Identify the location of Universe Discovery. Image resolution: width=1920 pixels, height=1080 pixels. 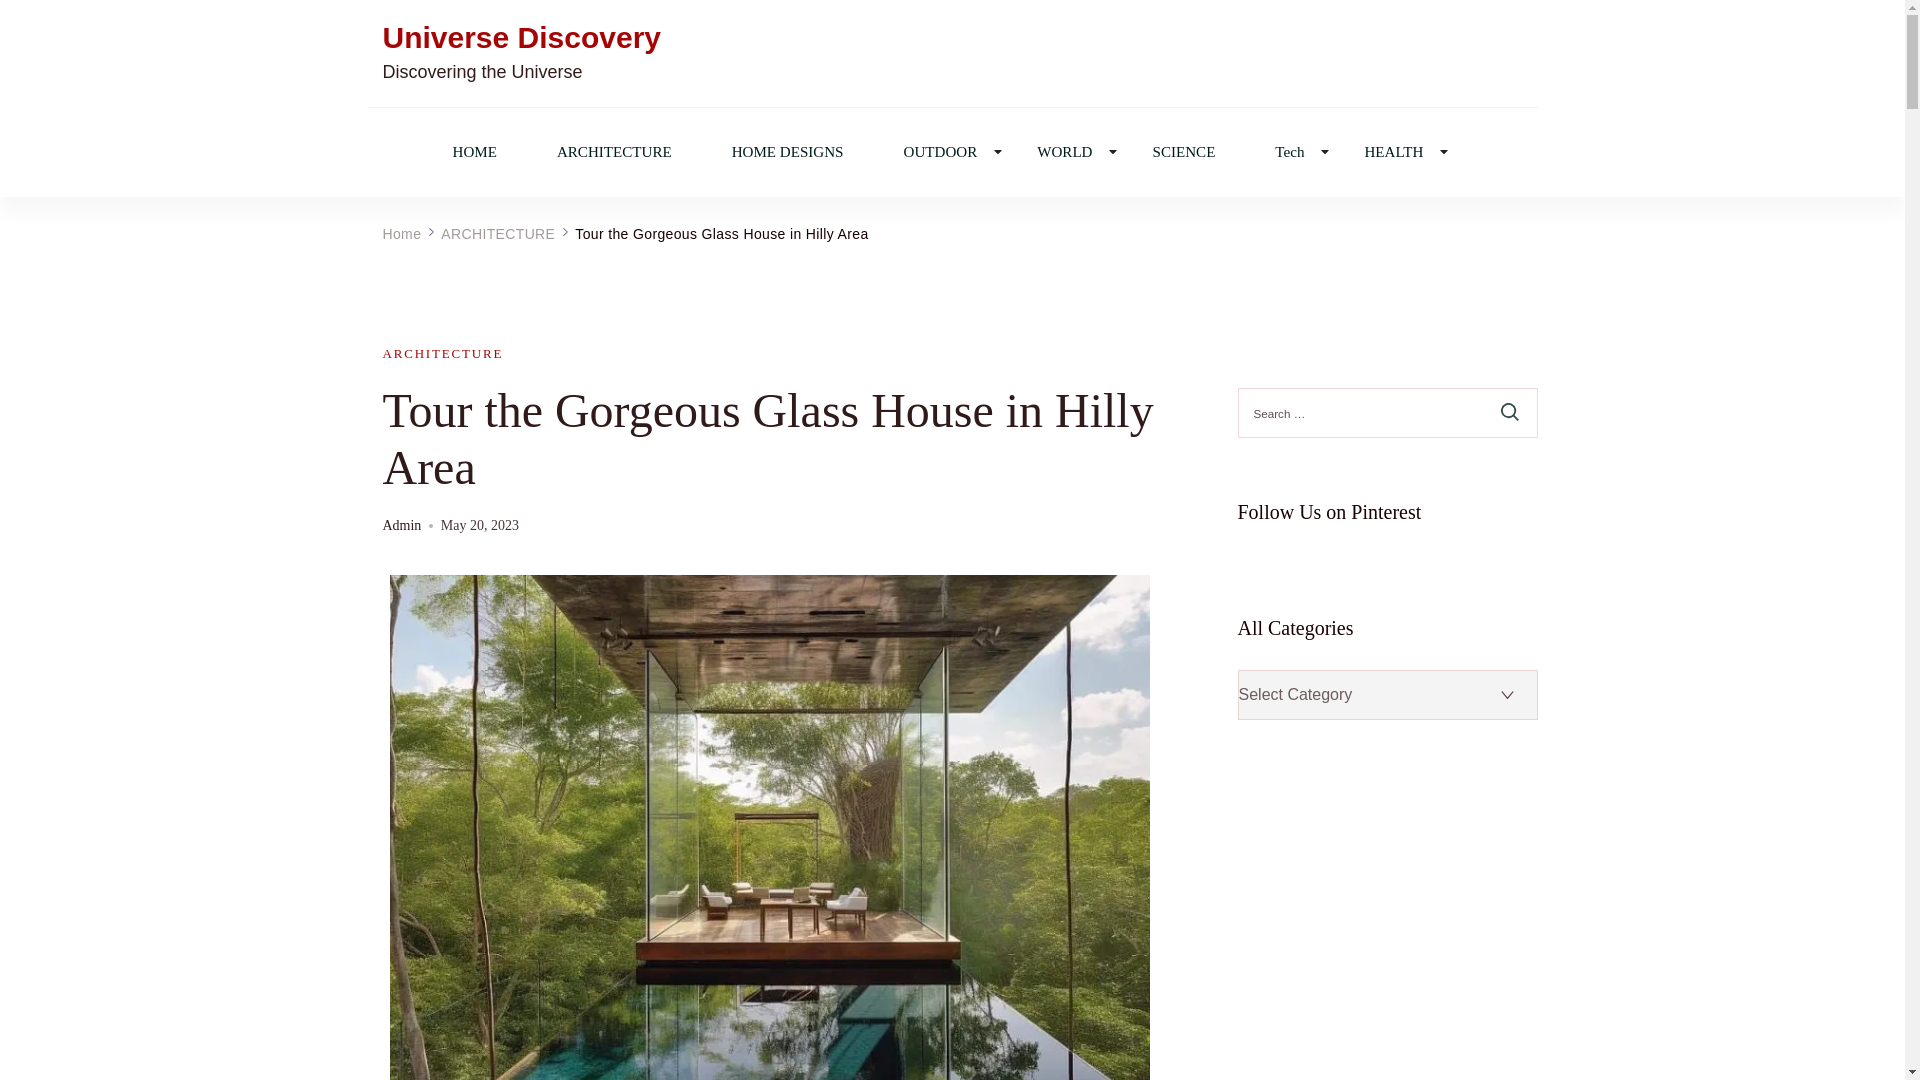
(521, 38).